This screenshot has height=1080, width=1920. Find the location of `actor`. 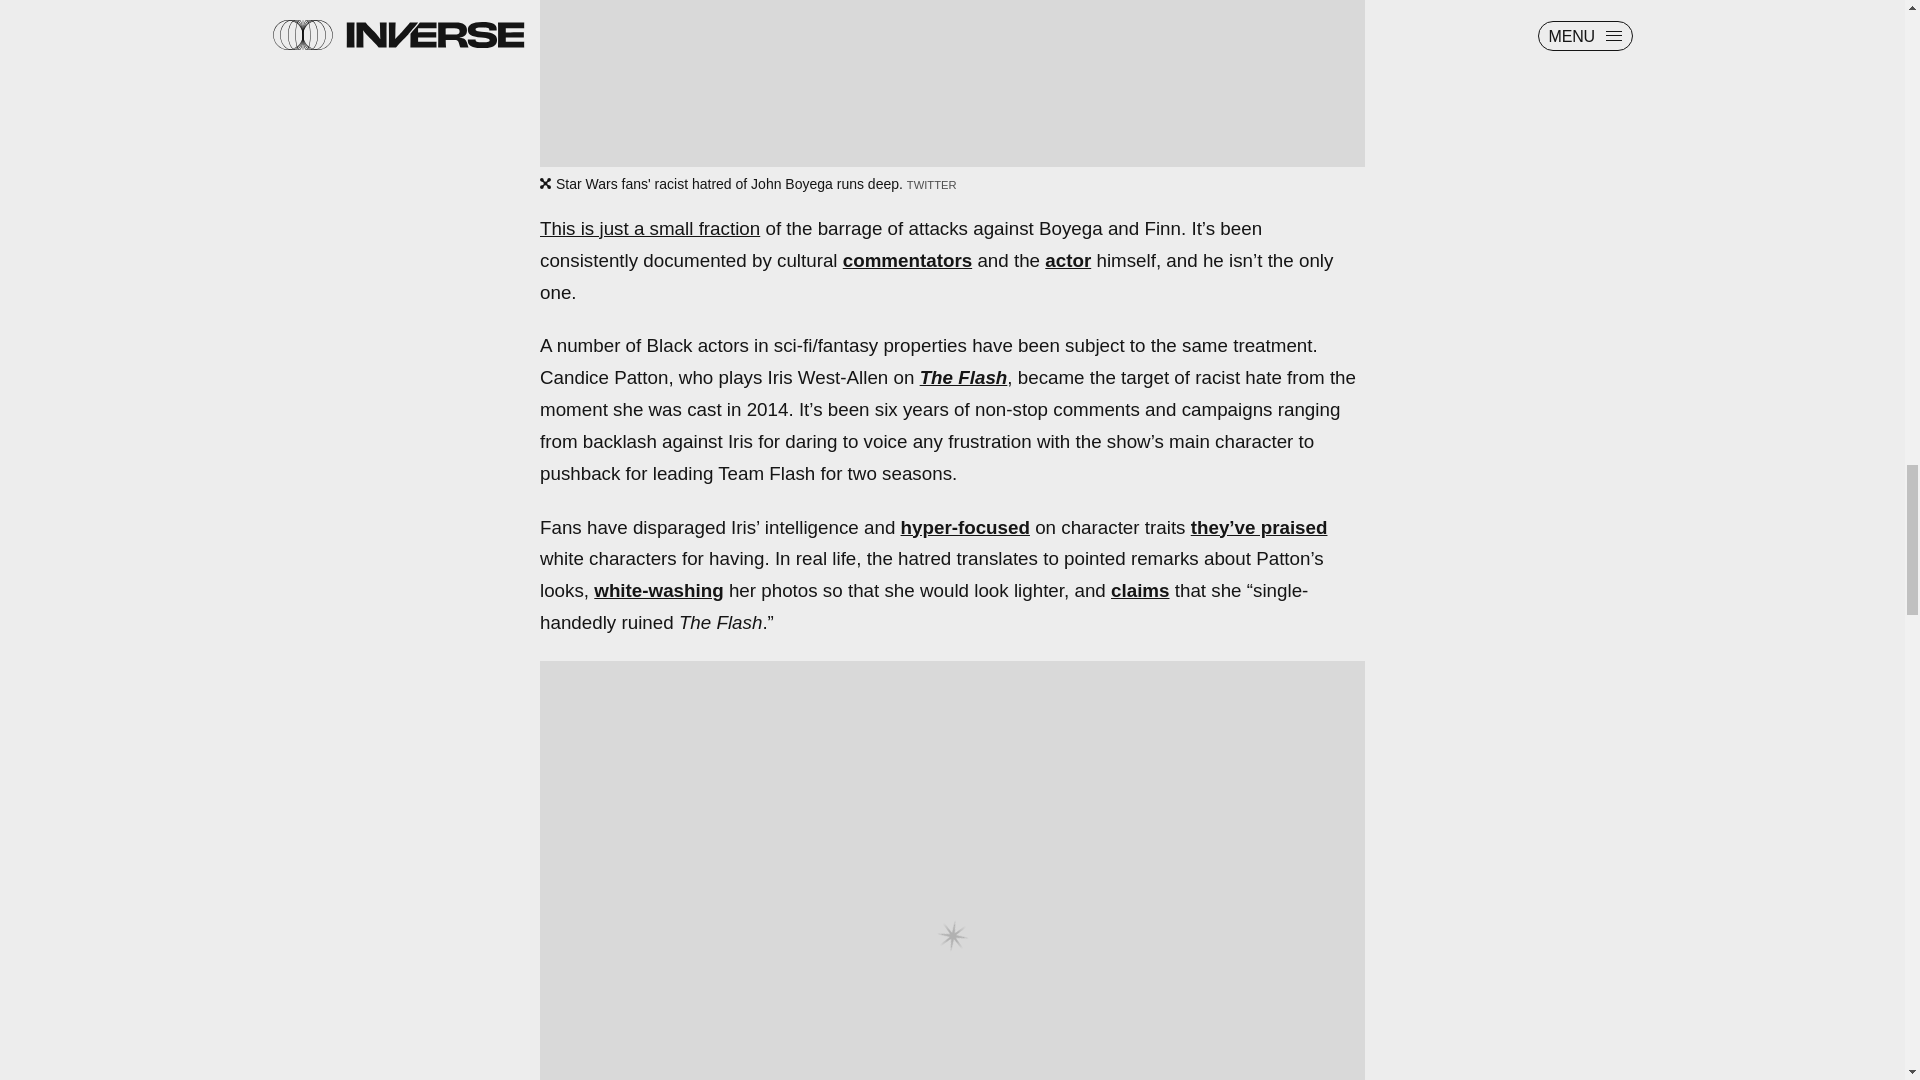

actor is located at coordinates (1067, 260).